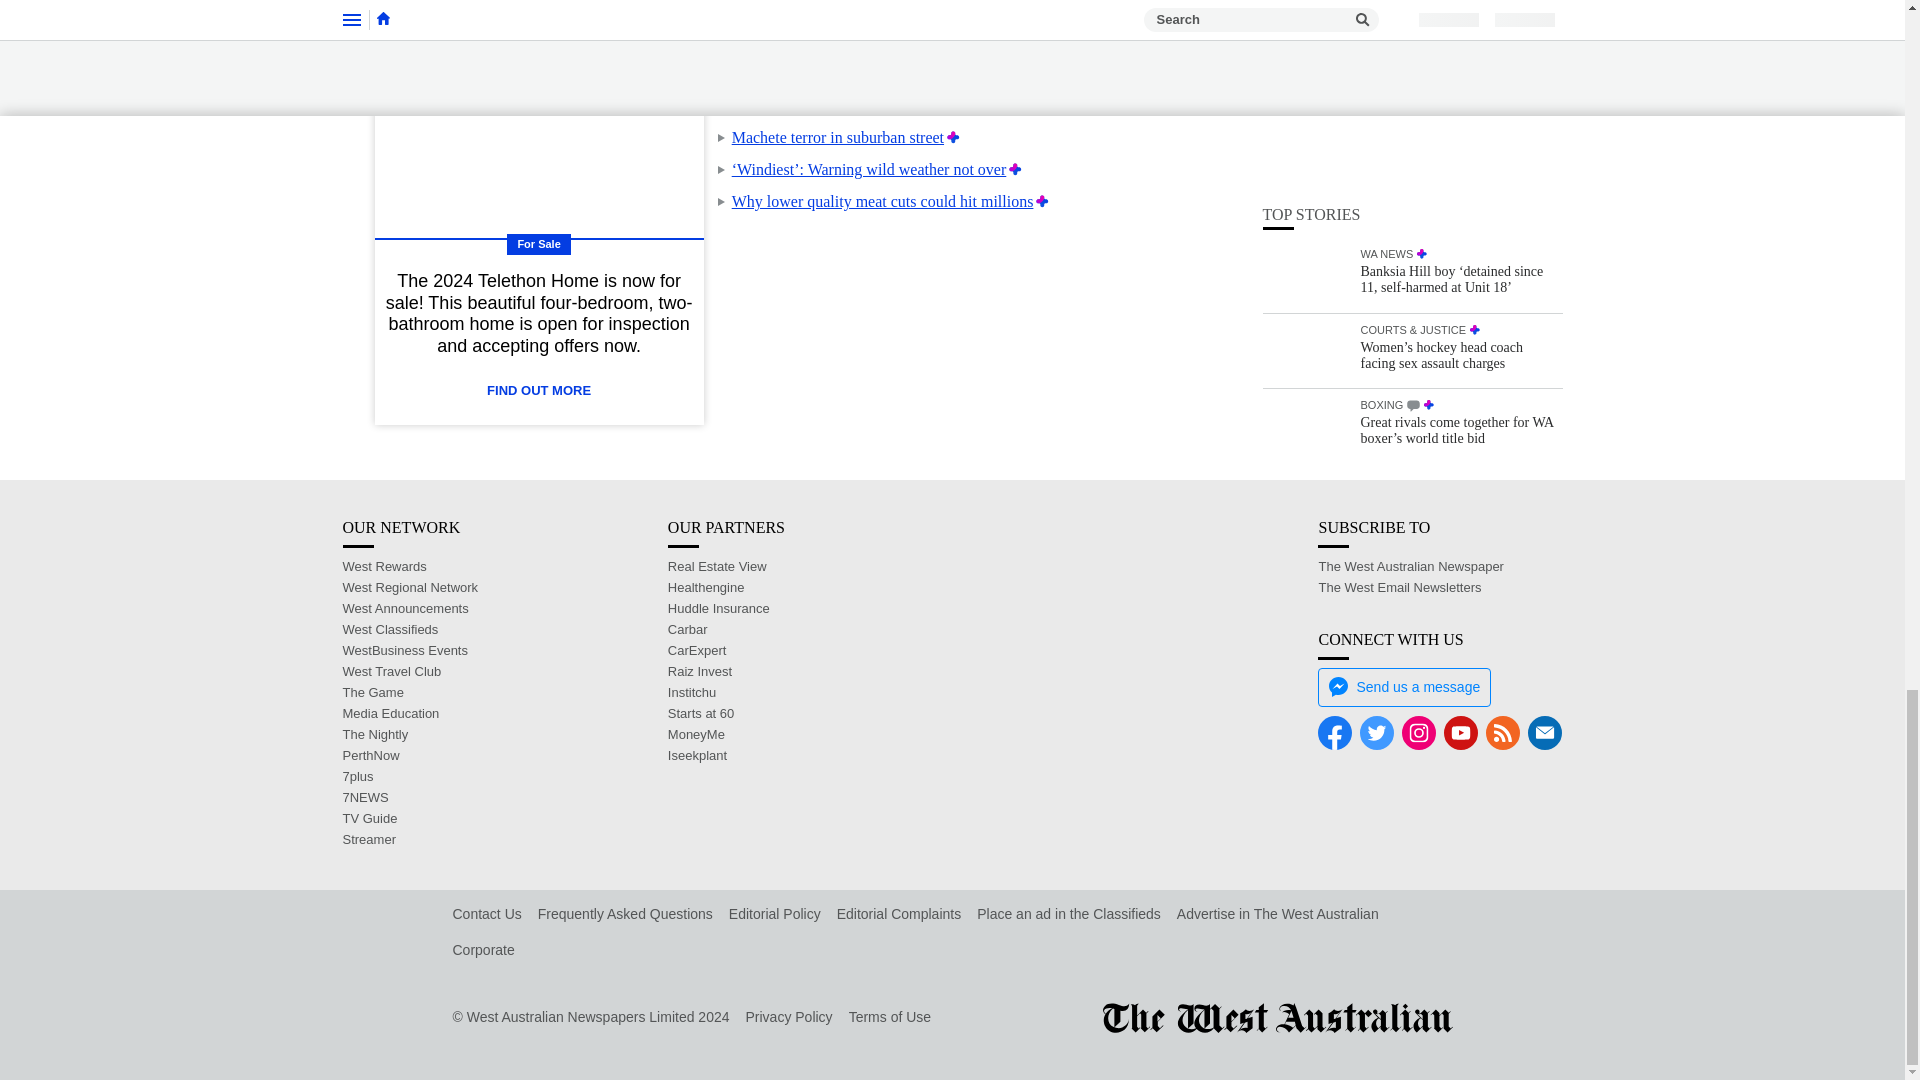  What do you see at coordinates (962, 73) in the screenshot?
I see `Premium` at bounding box center [962, 73].